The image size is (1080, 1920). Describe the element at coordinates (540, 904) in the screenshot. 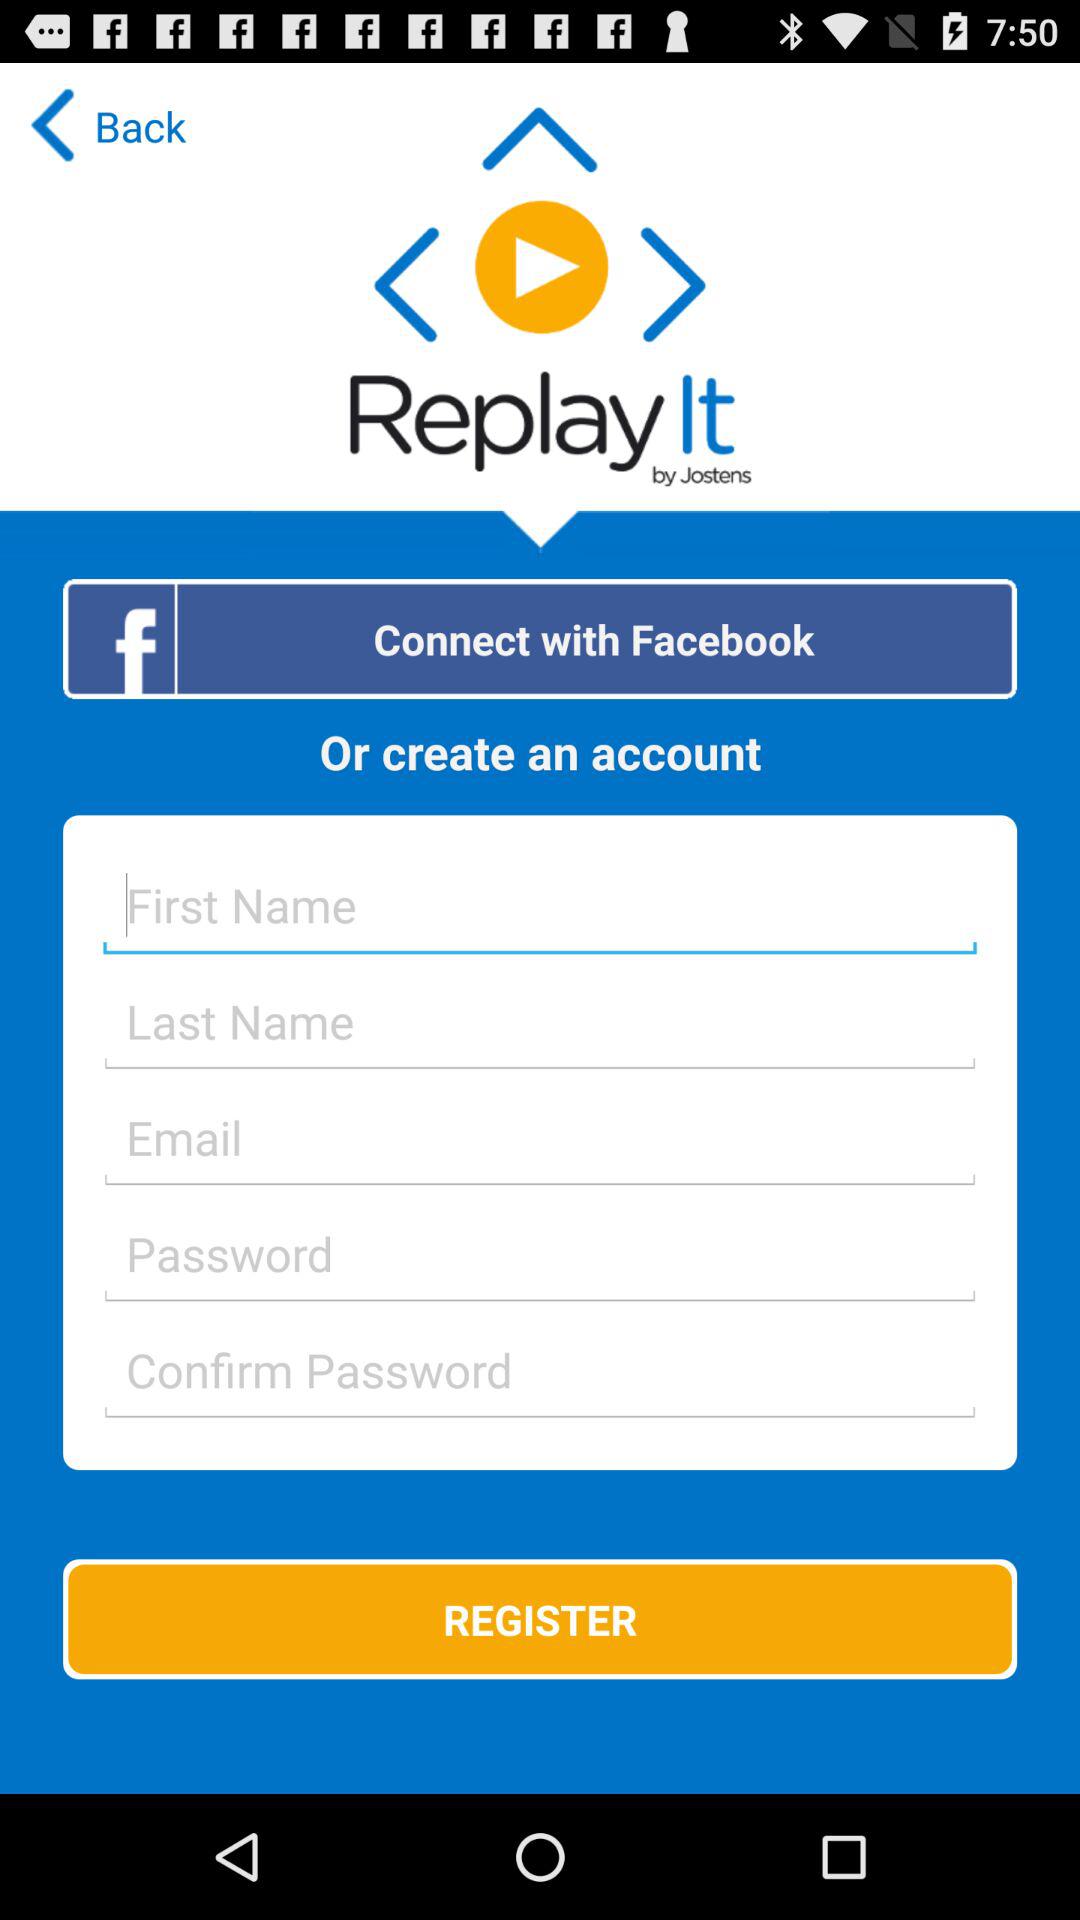

I see `enter the first name` at that location.